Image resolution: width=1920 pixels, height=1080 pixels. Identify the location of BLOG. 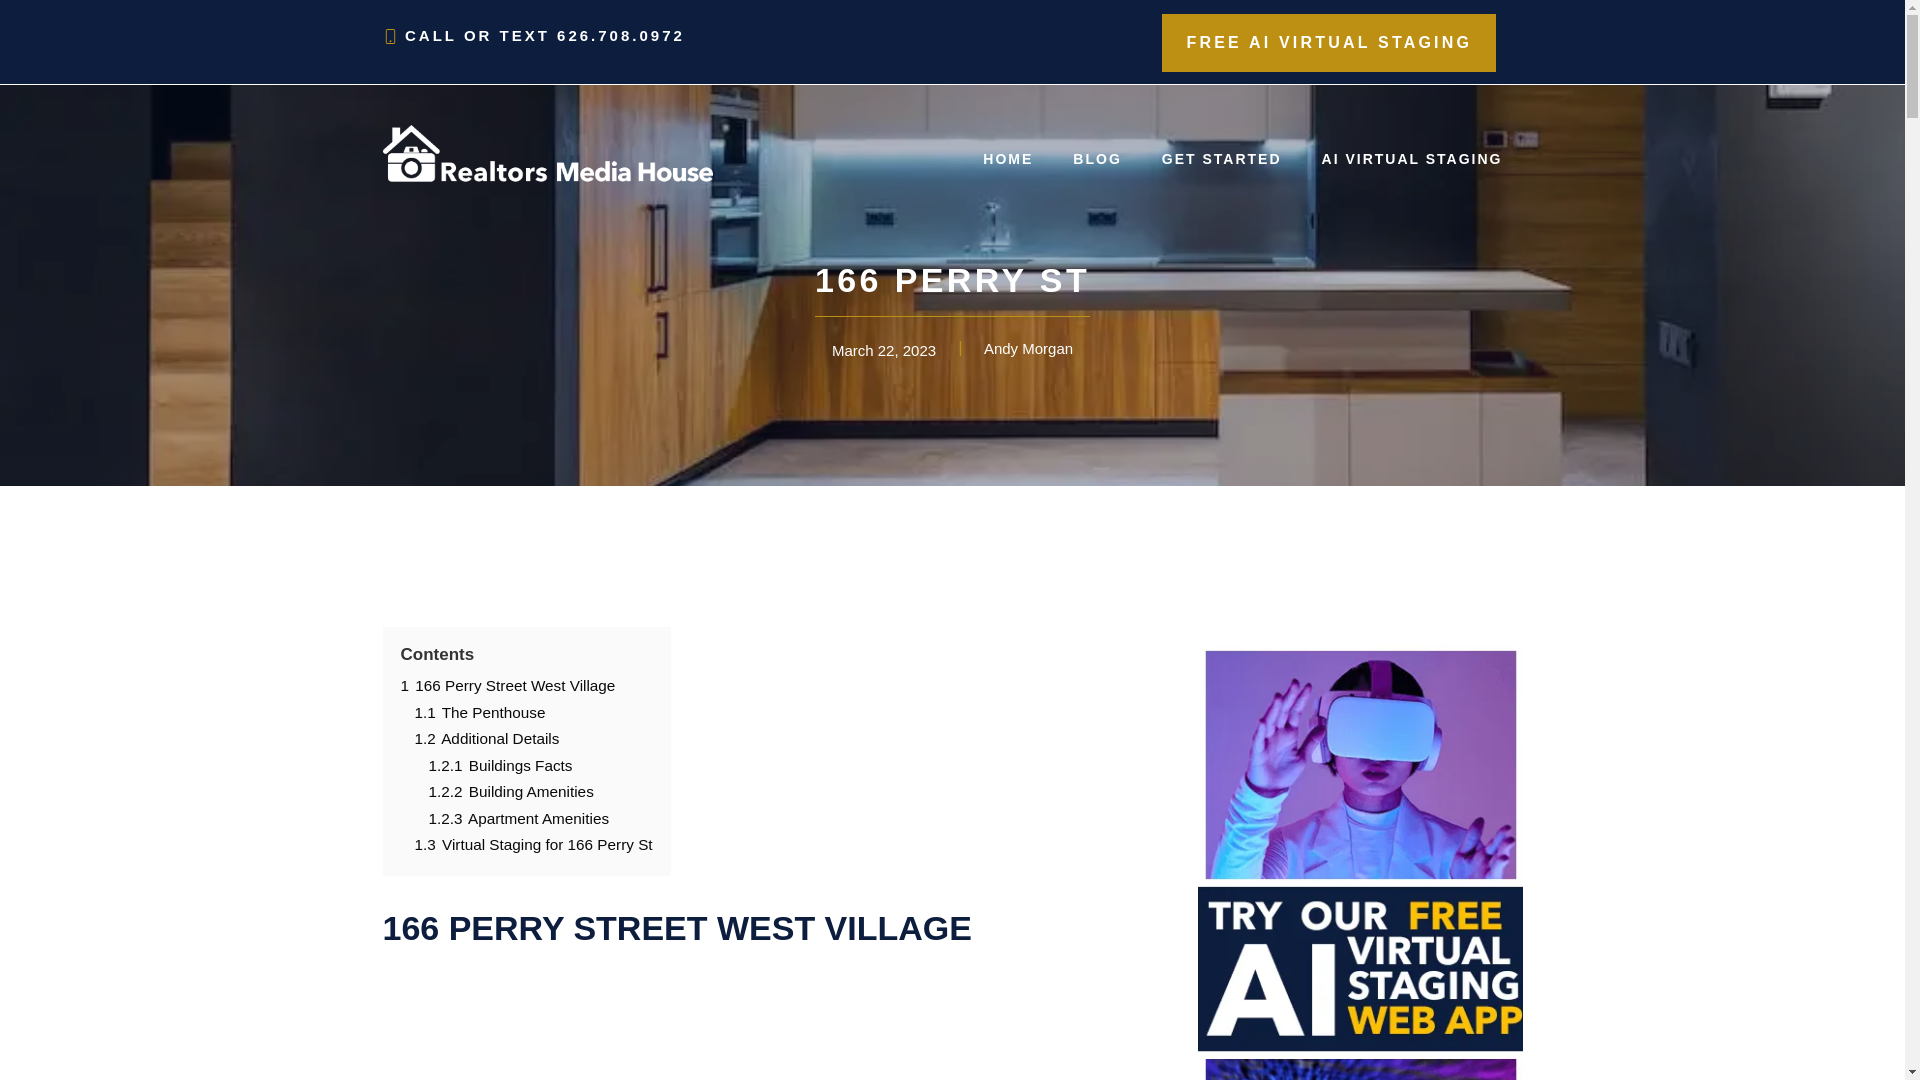
(1097, 159).